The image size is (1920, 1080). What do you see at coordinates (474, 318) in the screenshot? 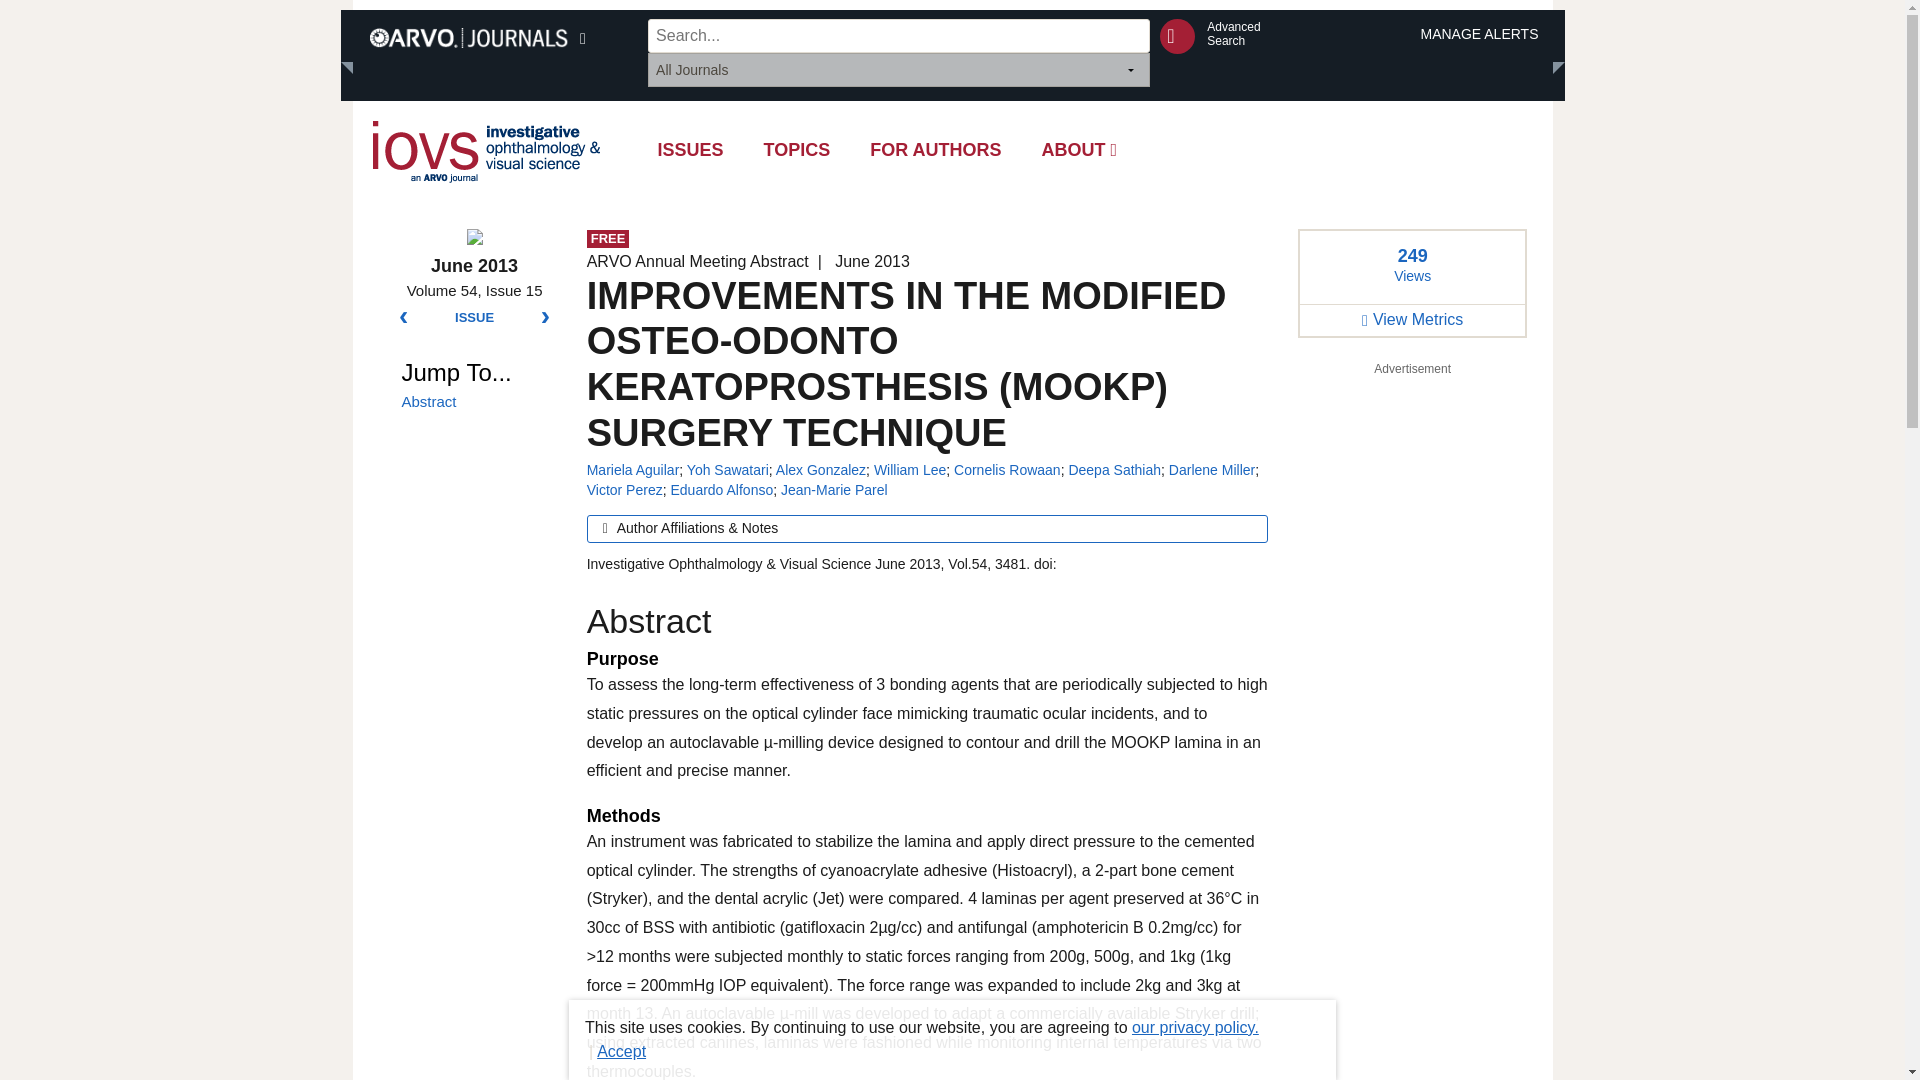
I see `ISSUE` at bounding box center [474, 318].